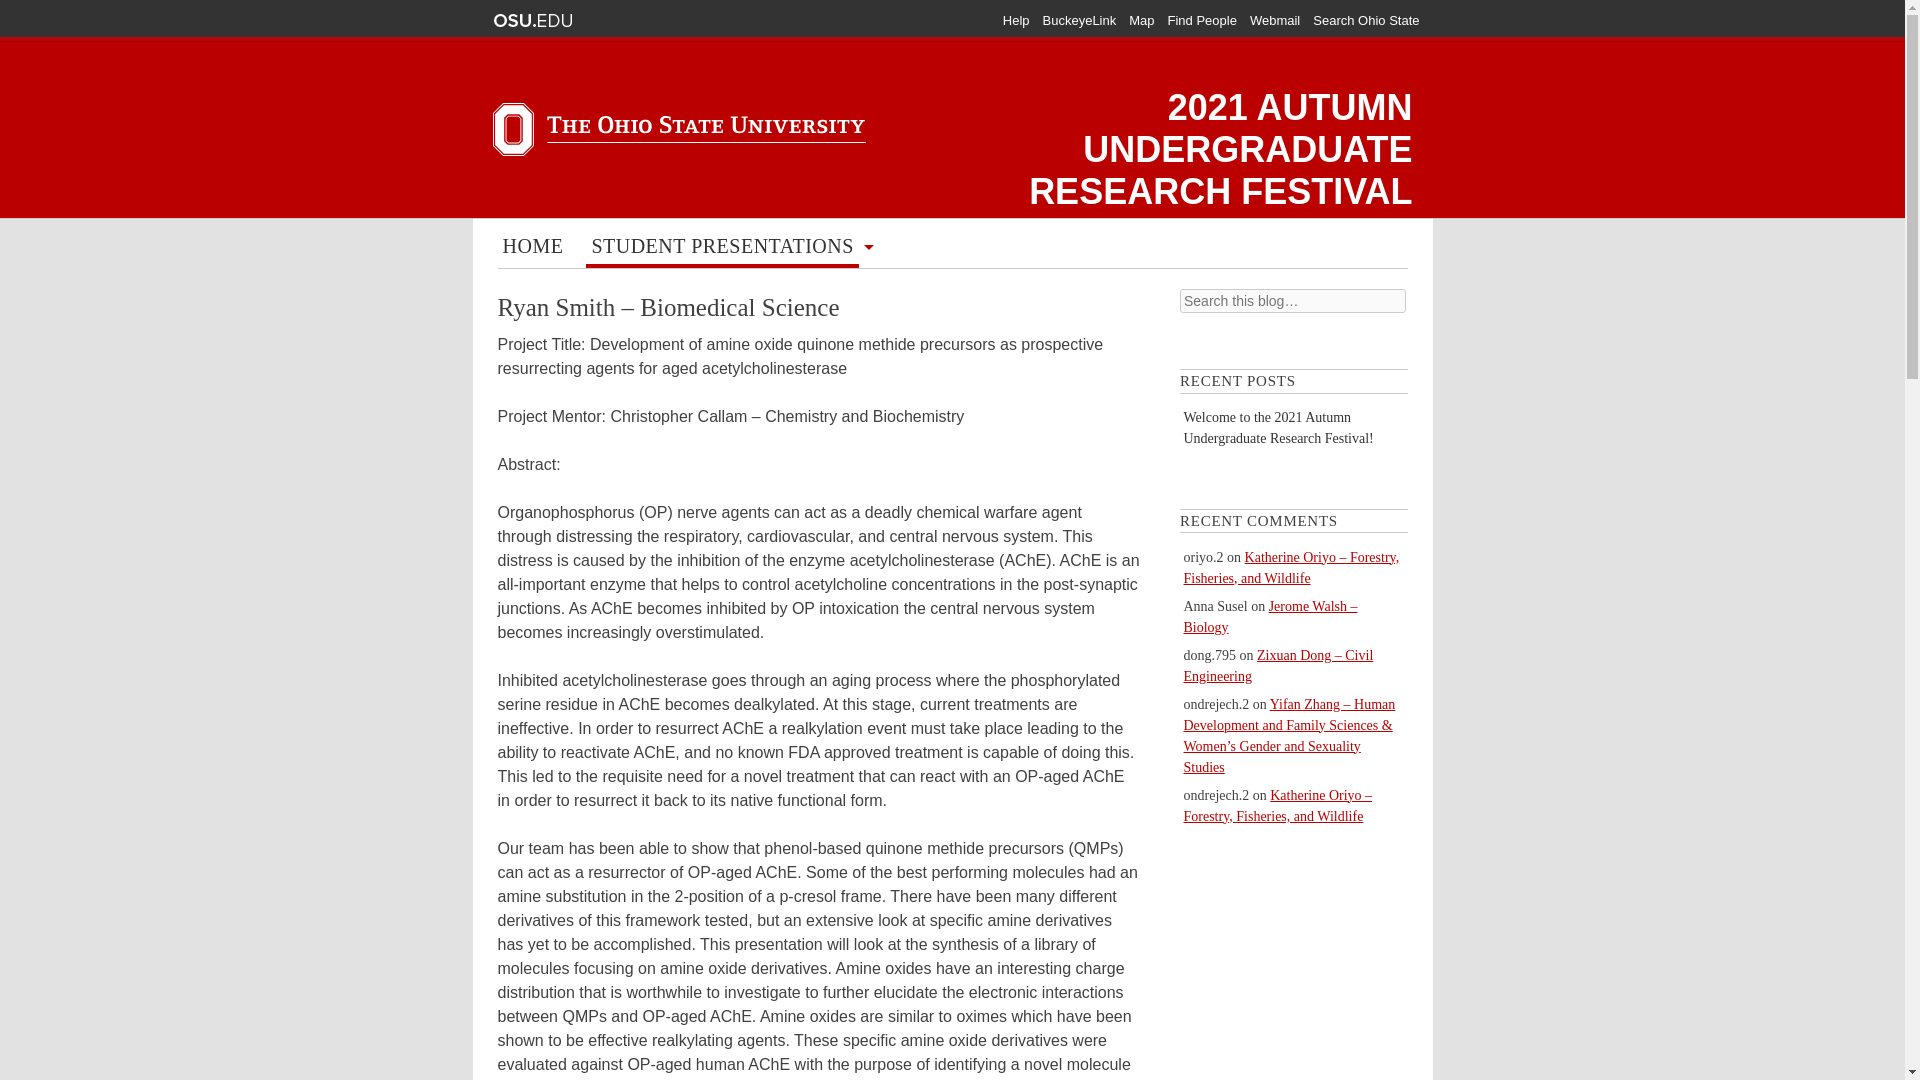 The height and width of the screenshot is (1080, 1920). What do you see at coordinates (1220, 149) in the screenshot?
I see `2021 AUTUMN UNDERGRADUATE RESEARCH FESTIVAL` at bounding box center [1220, 149].